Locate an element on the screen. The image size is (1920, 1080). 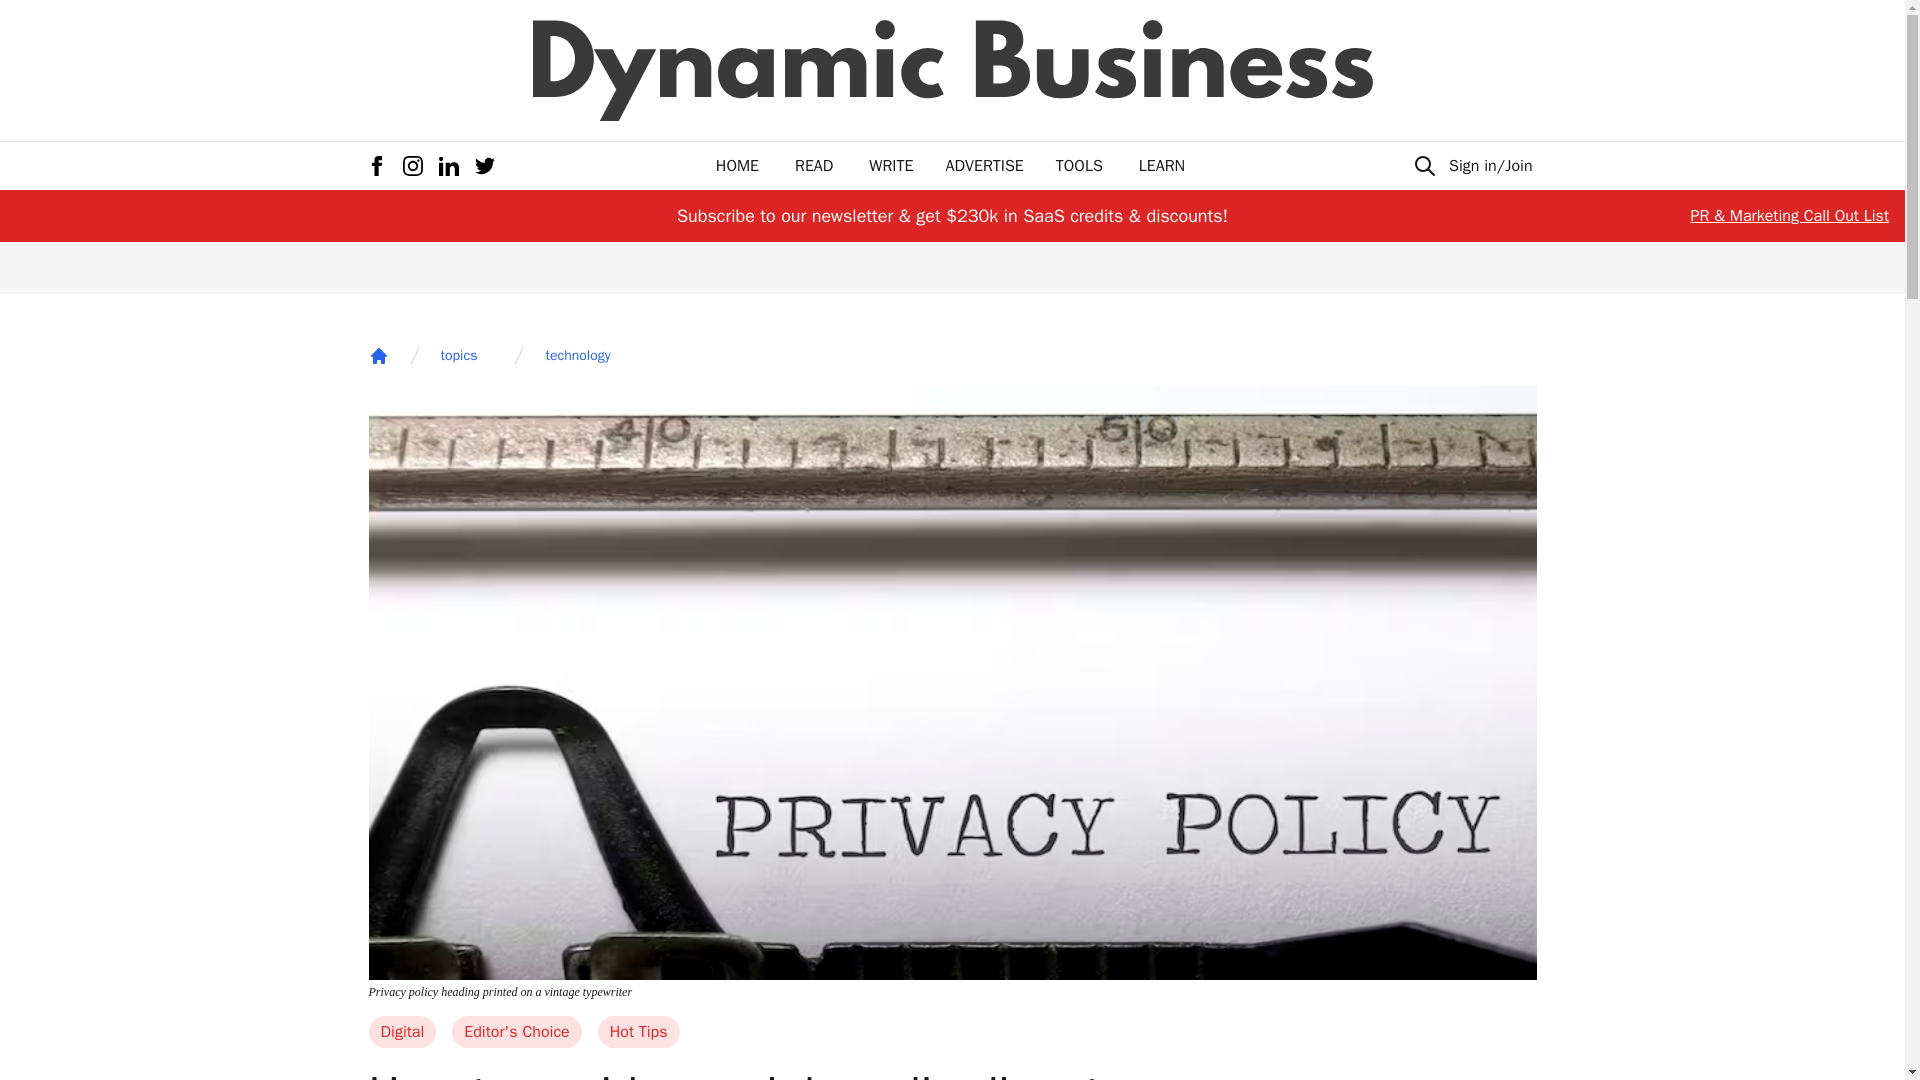
Digital is located at coordinates (402, 1032).